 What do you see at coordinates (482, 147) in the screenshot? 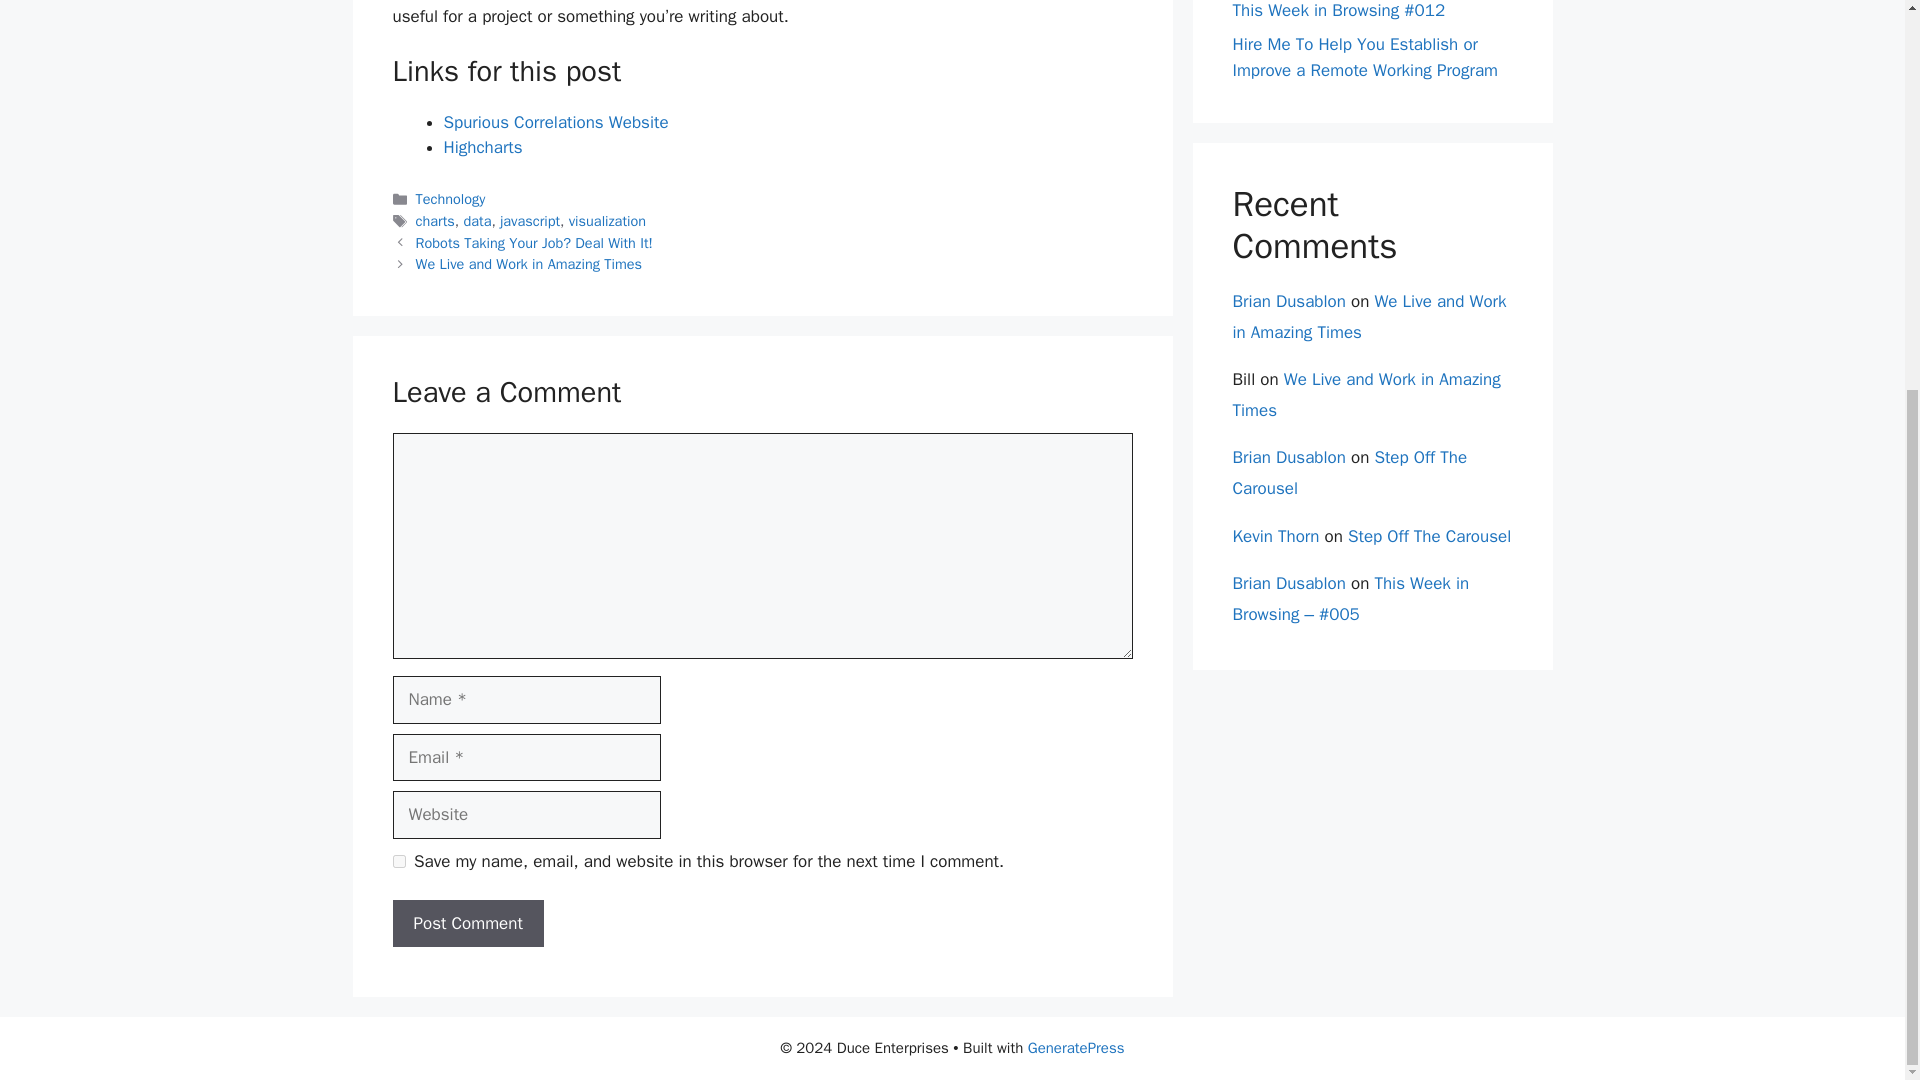
I see `Highcharts` at bounding box center [482, 147].